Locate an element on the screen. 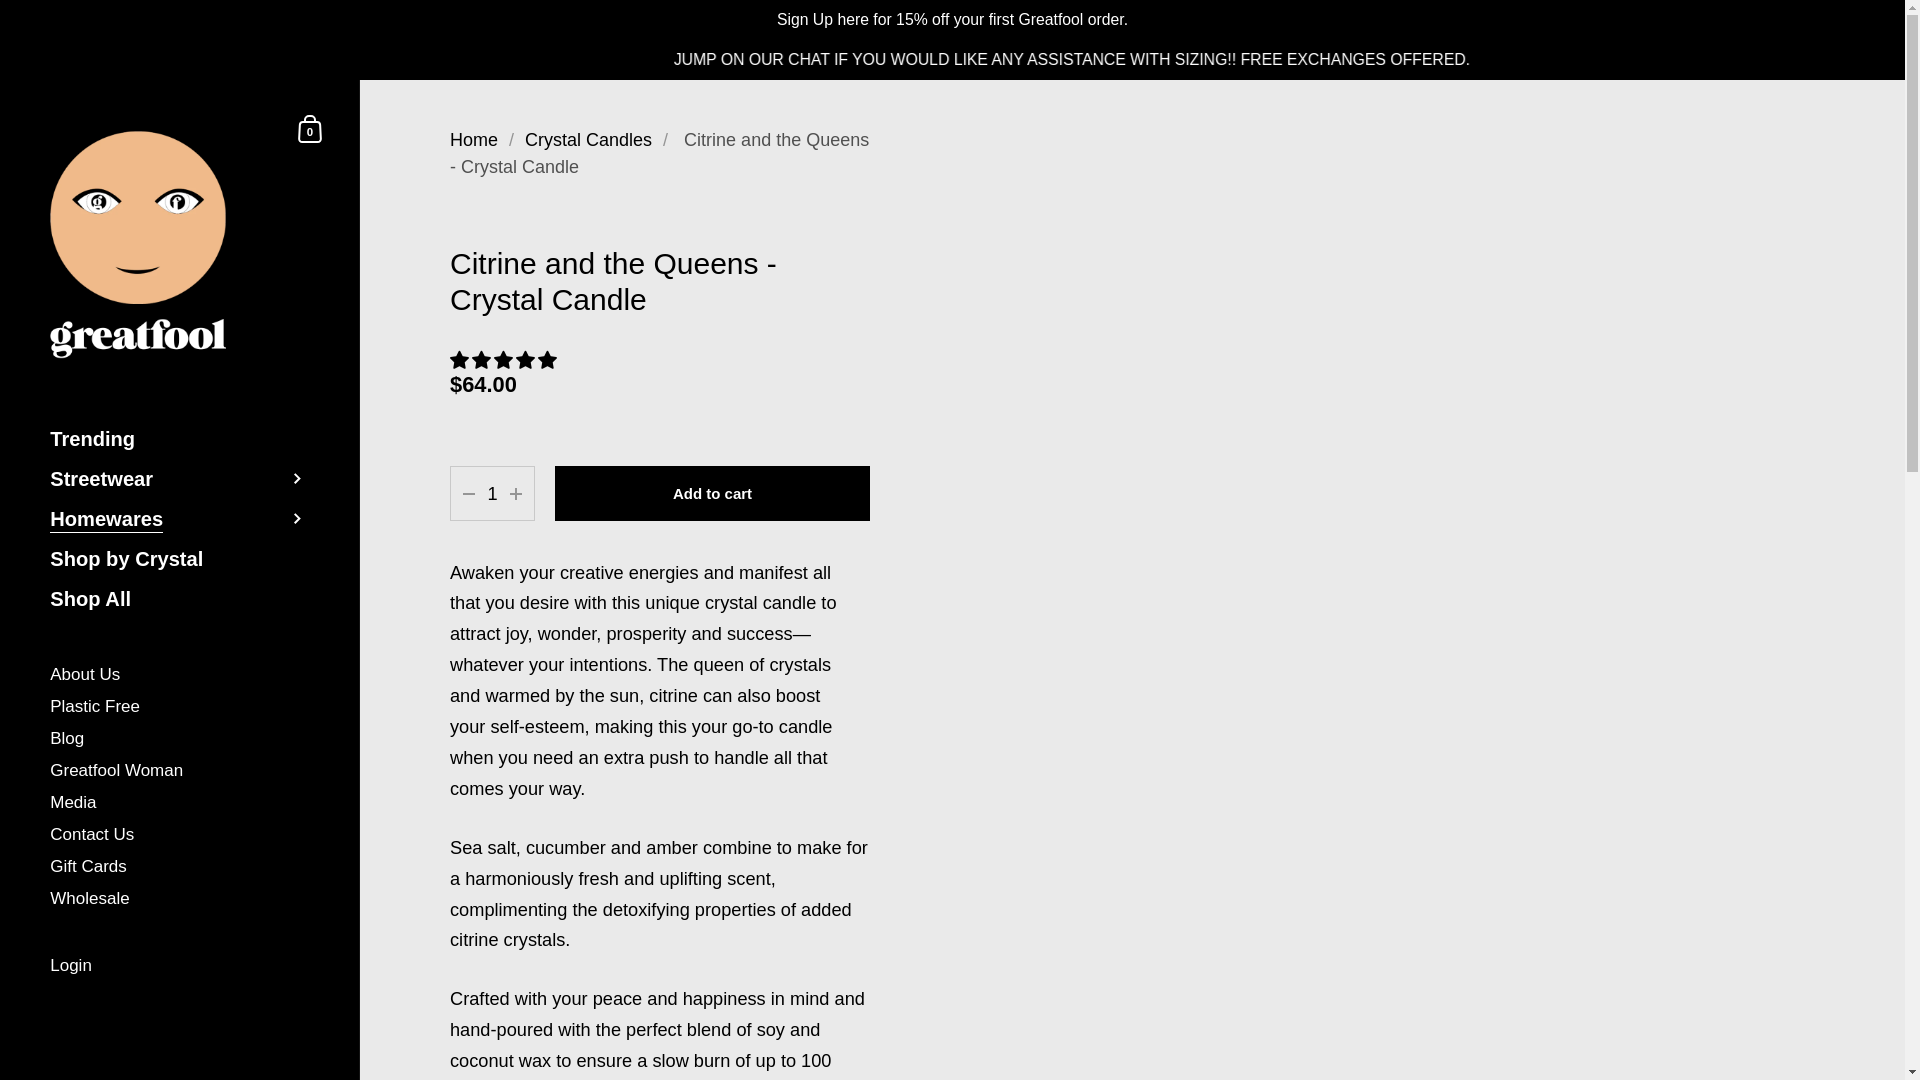 The width and height of the screenshot is (1920, 1080). Trending is located at coordinates (180, 439).